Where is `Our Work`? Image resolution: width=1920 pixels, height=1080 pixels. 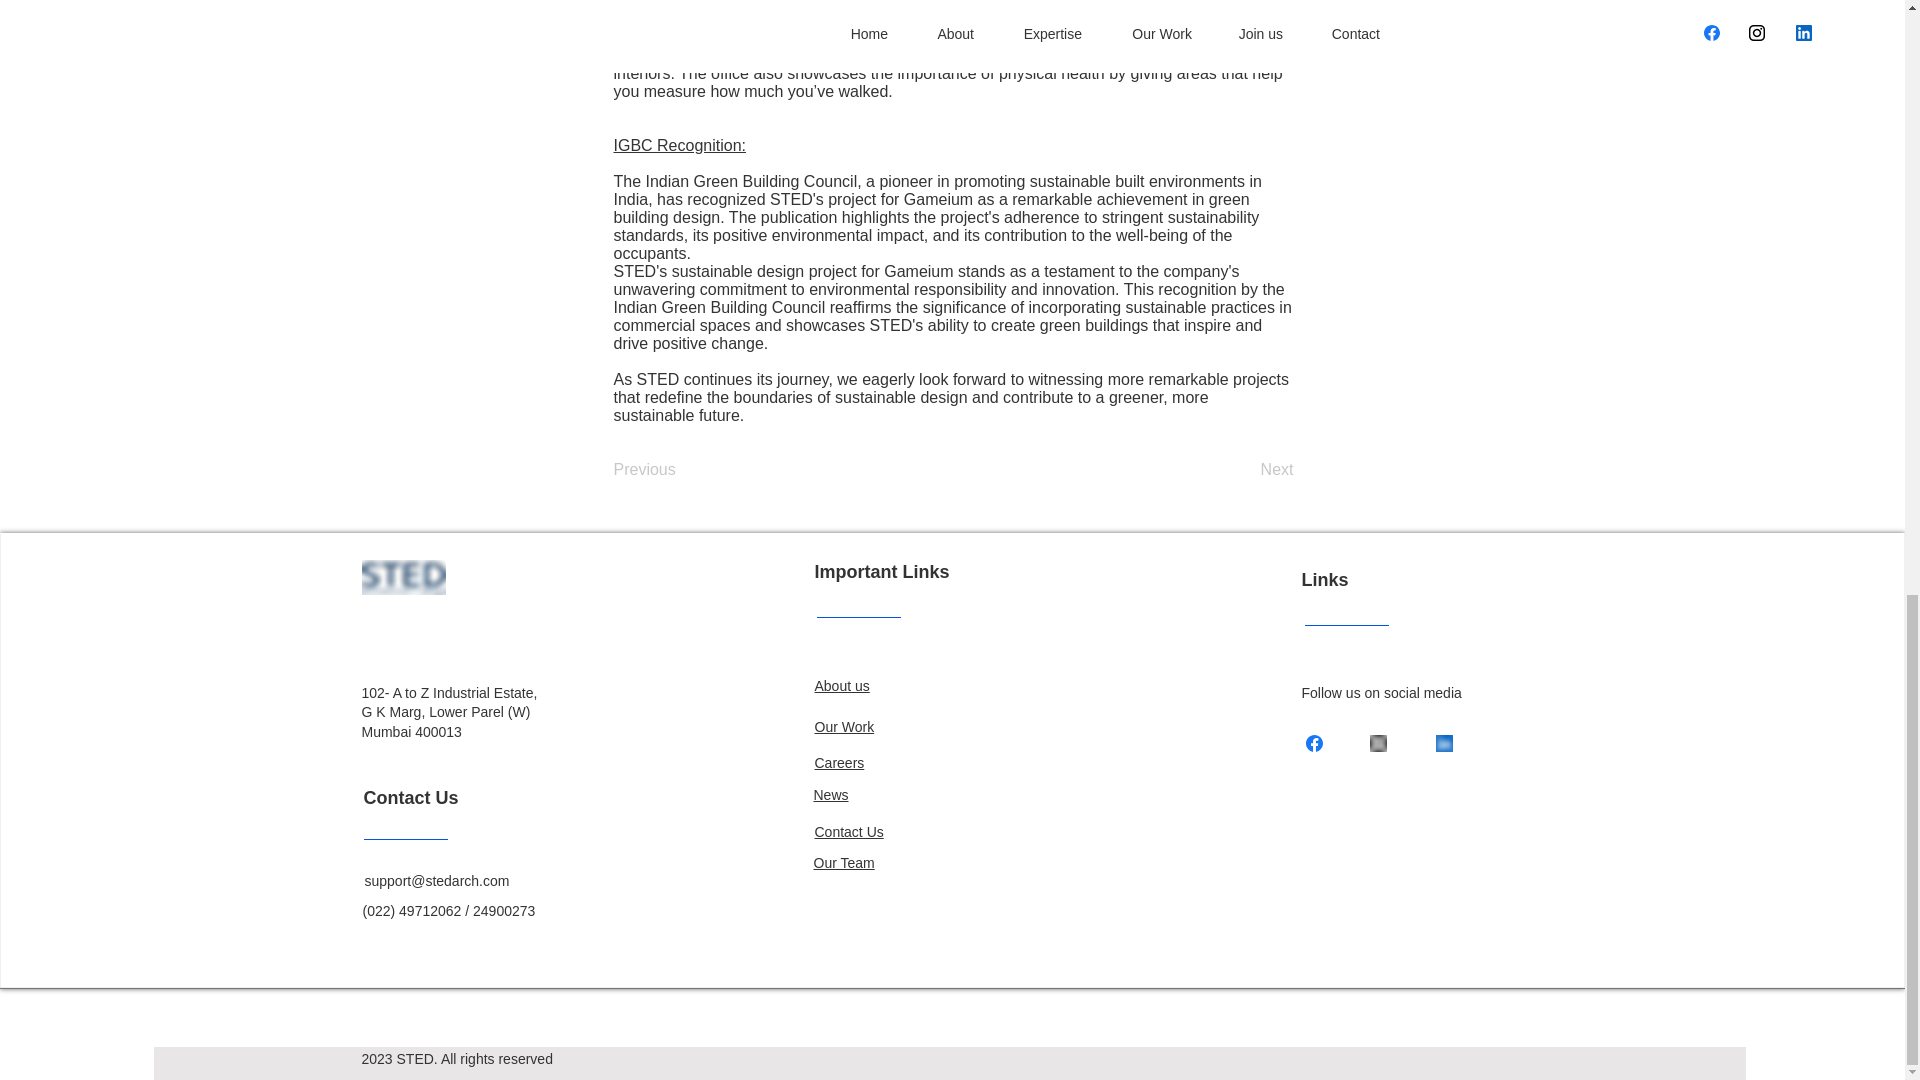 Our Work is located at coordinates (844, 727).